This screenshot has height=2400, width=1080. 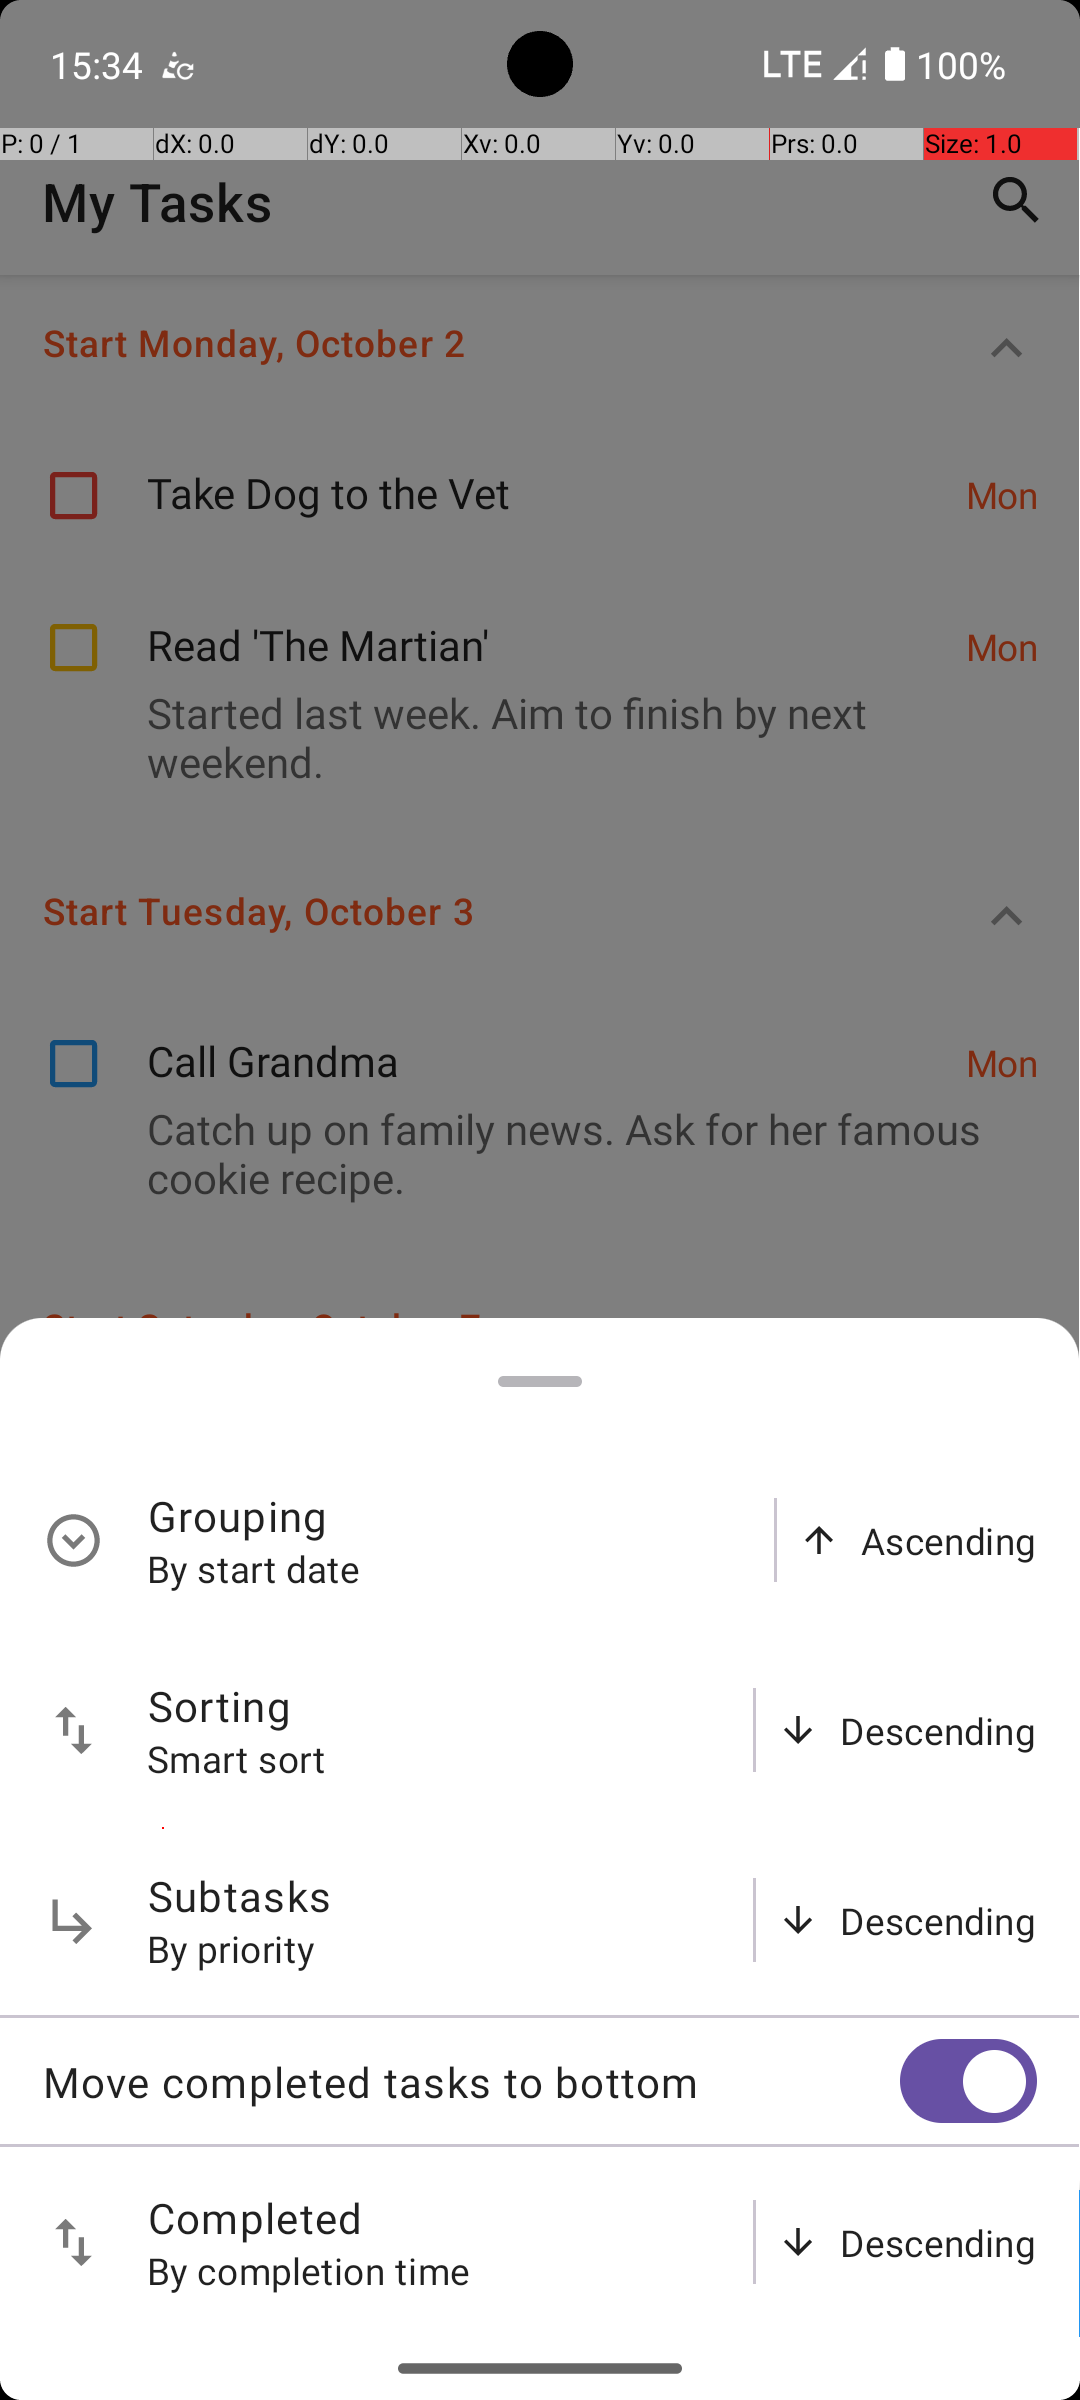 I want to click on Descending, so click(x=938, y=1730).